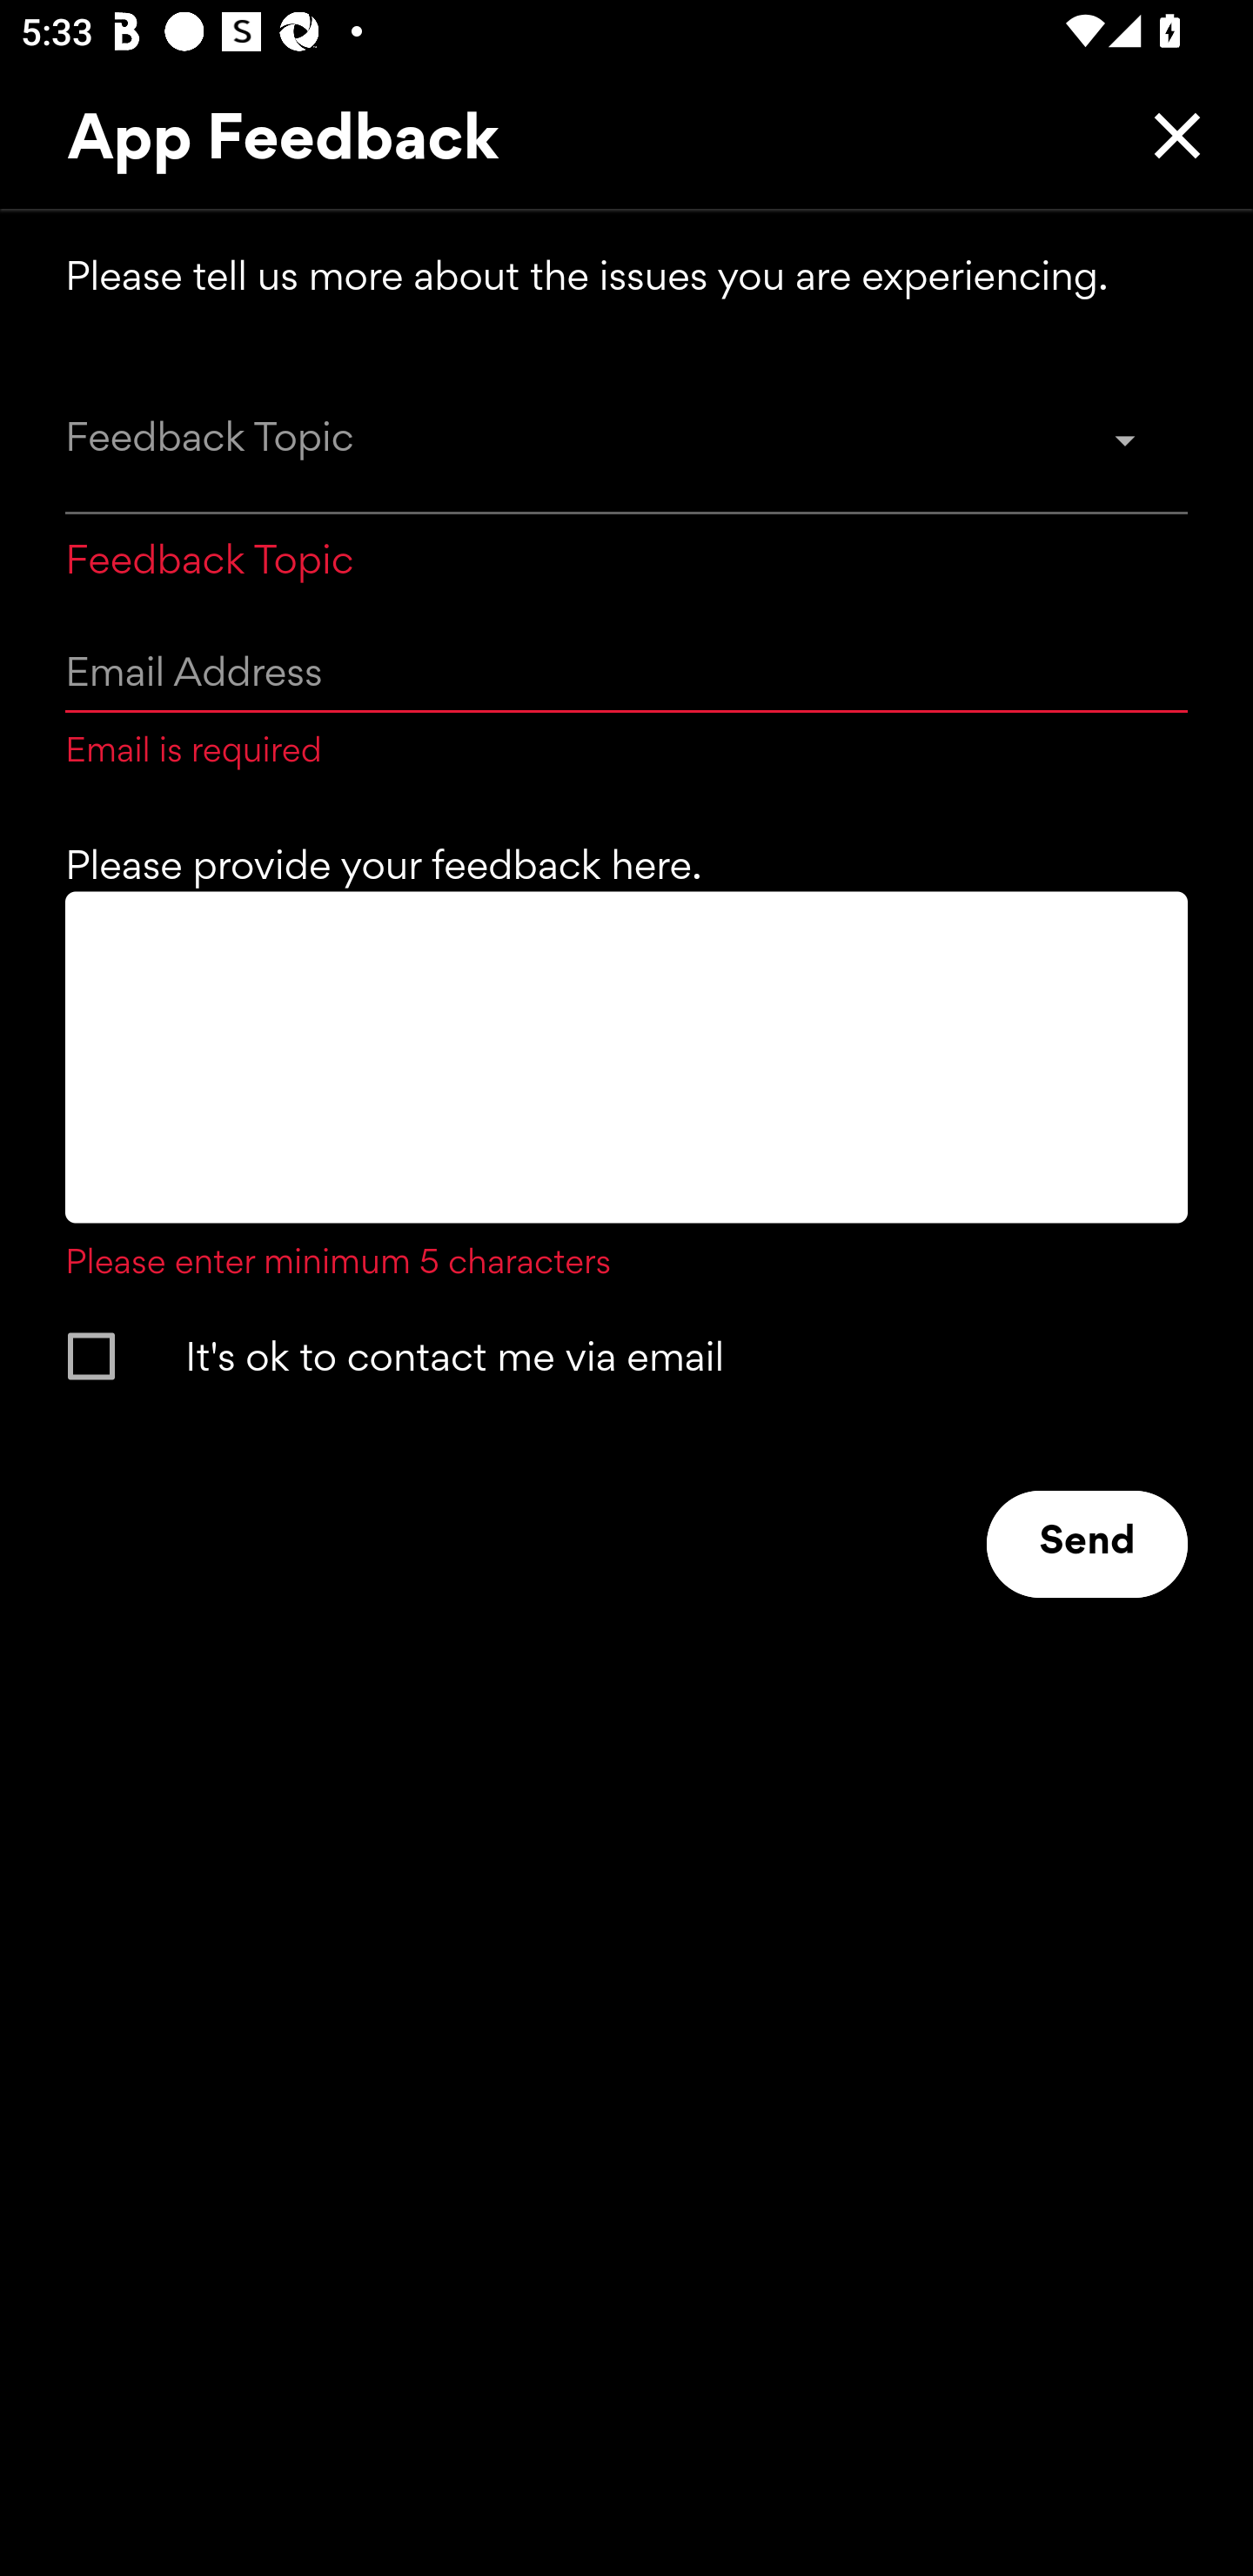 This screenshot has height=2576, width=1253. What do you see at coordinates (1088, 1544) in the screenshot?
I see `Send` at bounding box center [1088, 1544].